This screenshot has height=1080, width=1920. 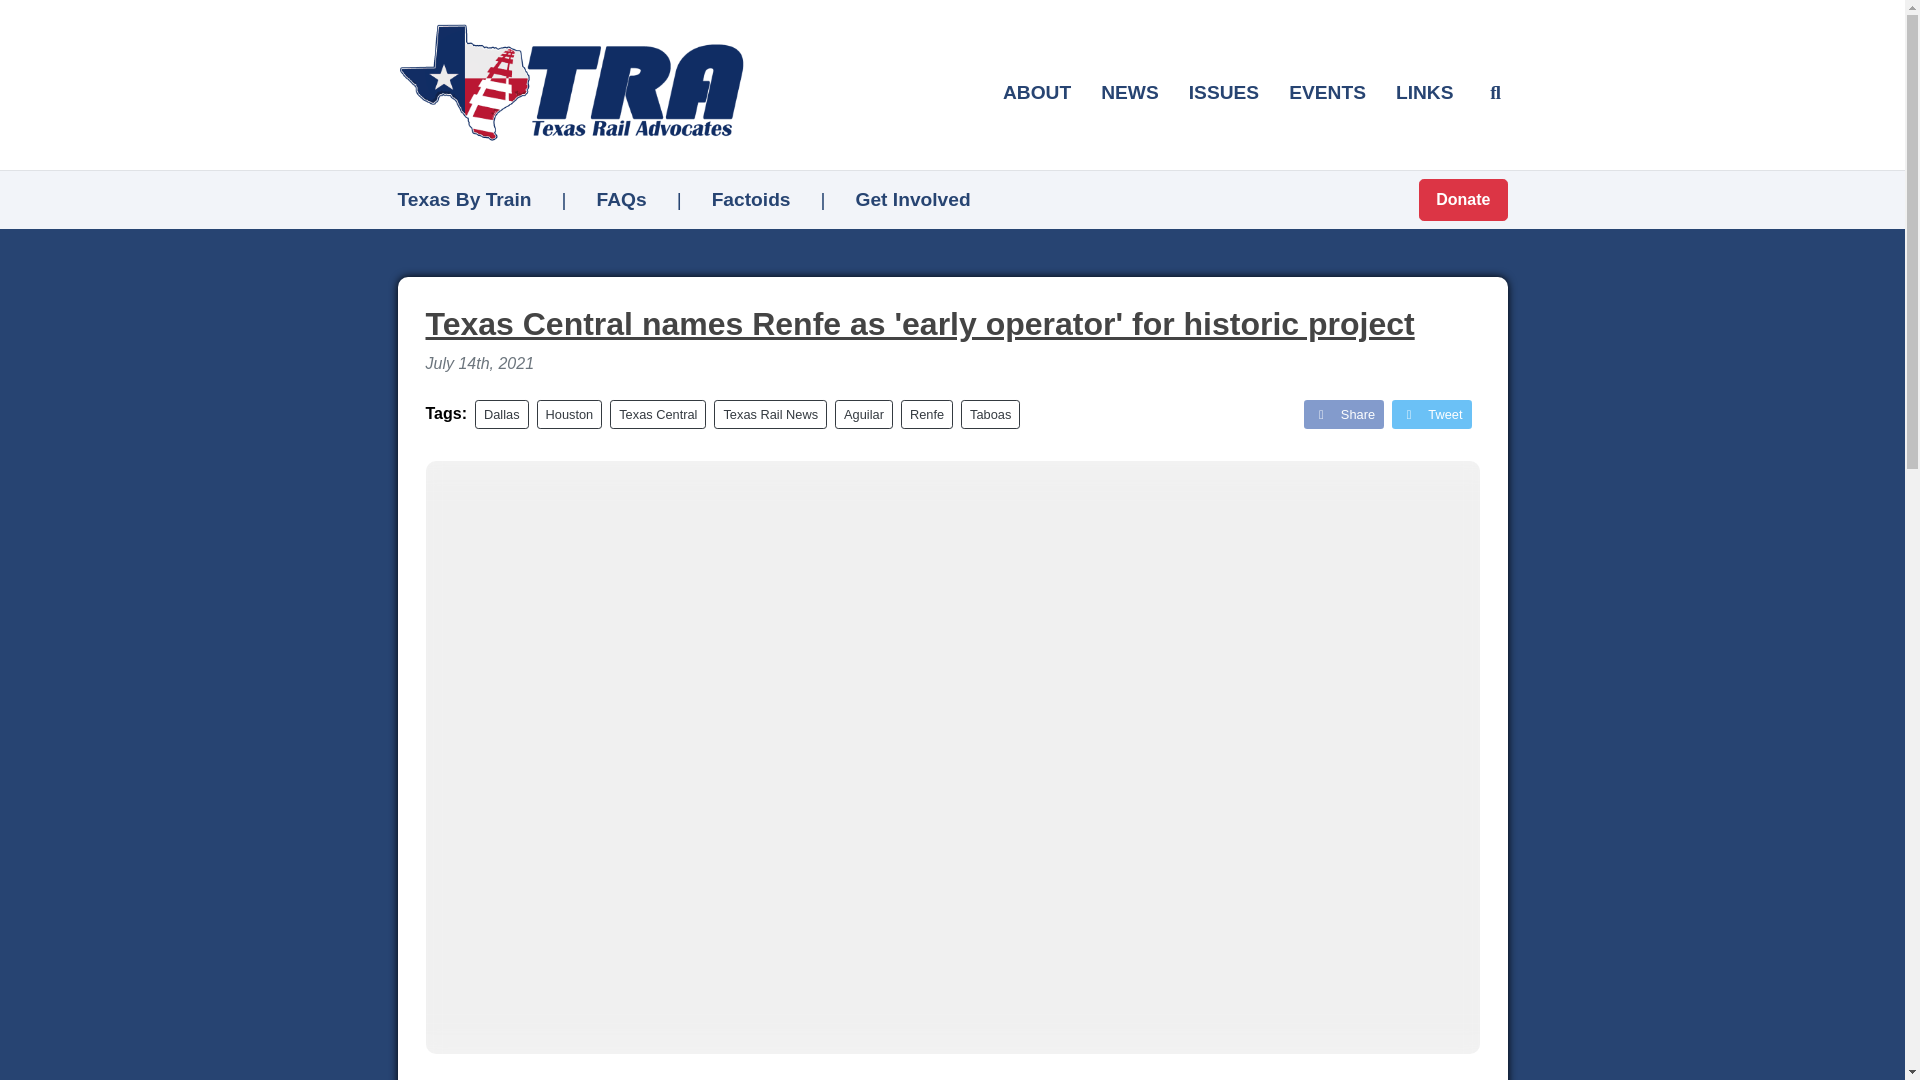 What do you see at coordinates (864, 414) in the screenshot?
I see `Aguilar` at bounding box center [864, 414].